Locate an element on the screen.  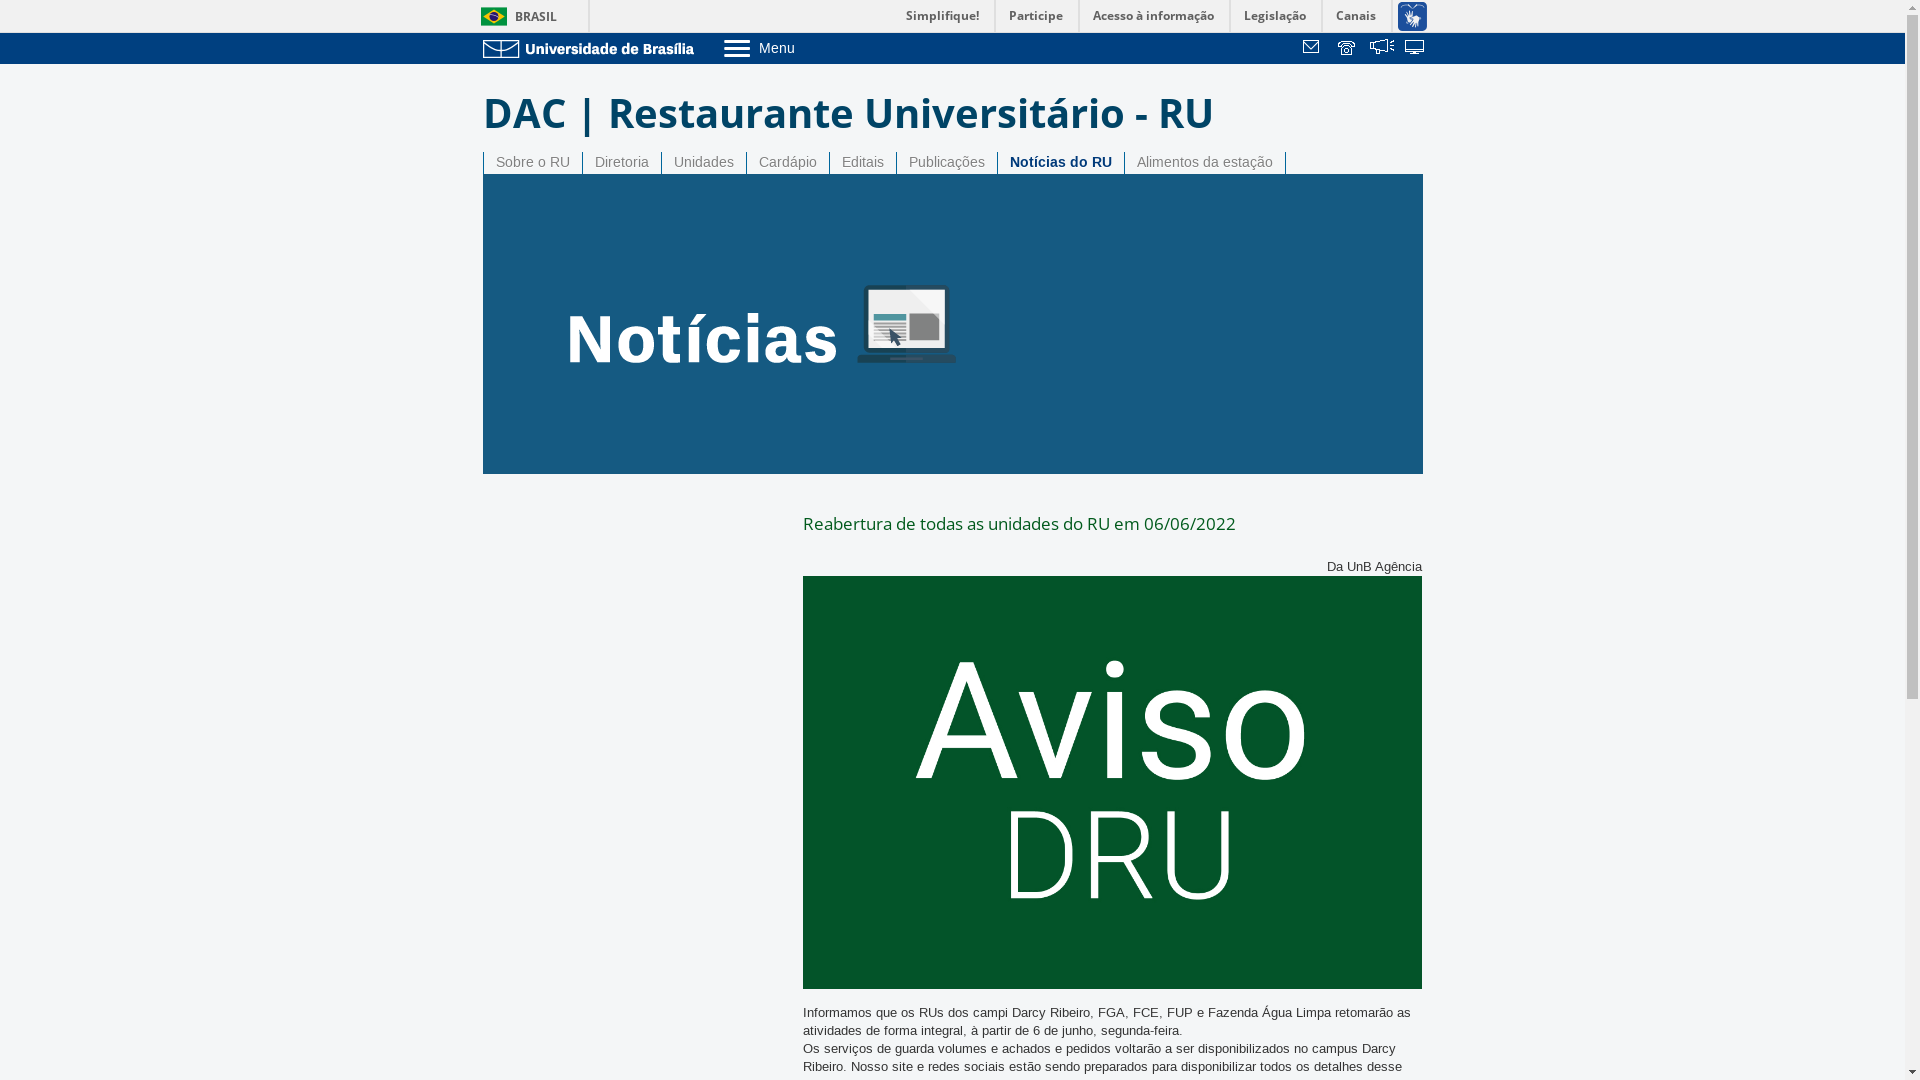
BRASIL is located at coordinates (514, 16).